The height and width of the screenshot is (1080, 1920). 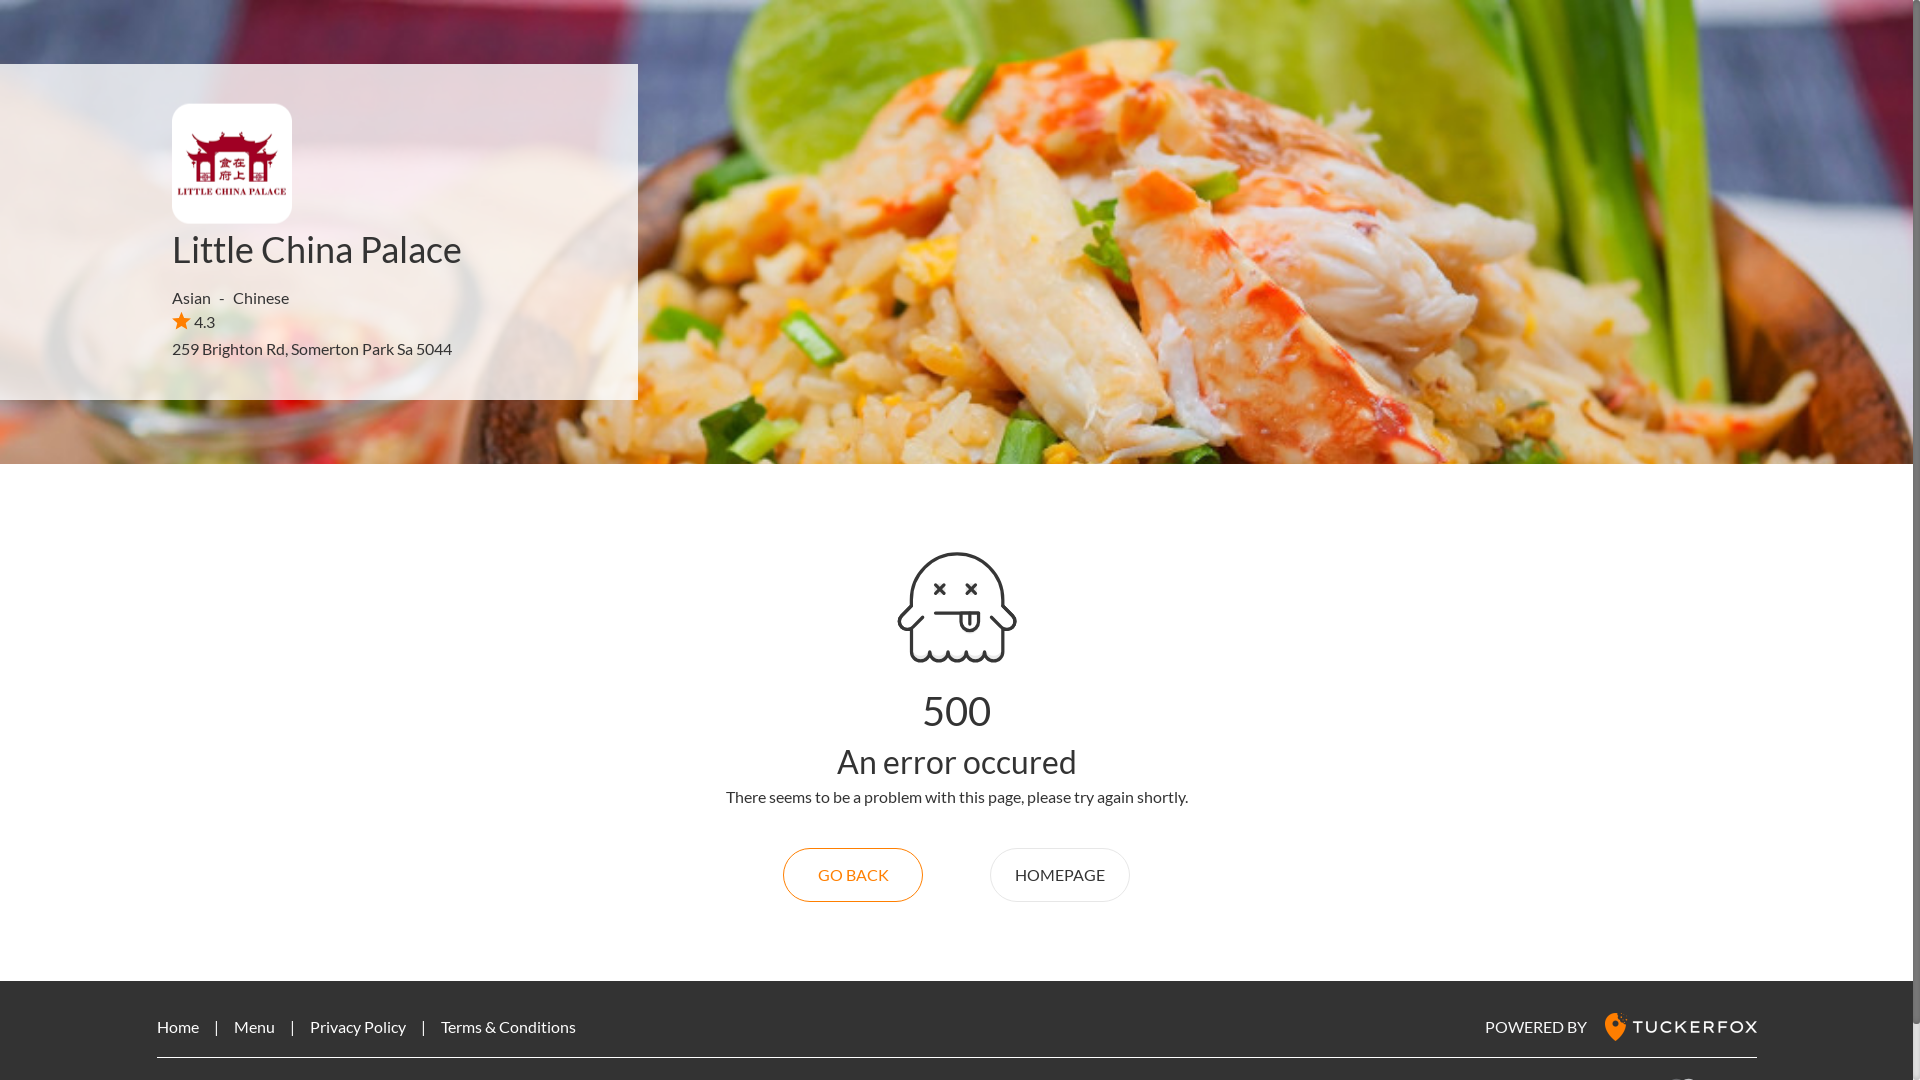 I want to click on Little China Palace, so click(x=317, y=249).